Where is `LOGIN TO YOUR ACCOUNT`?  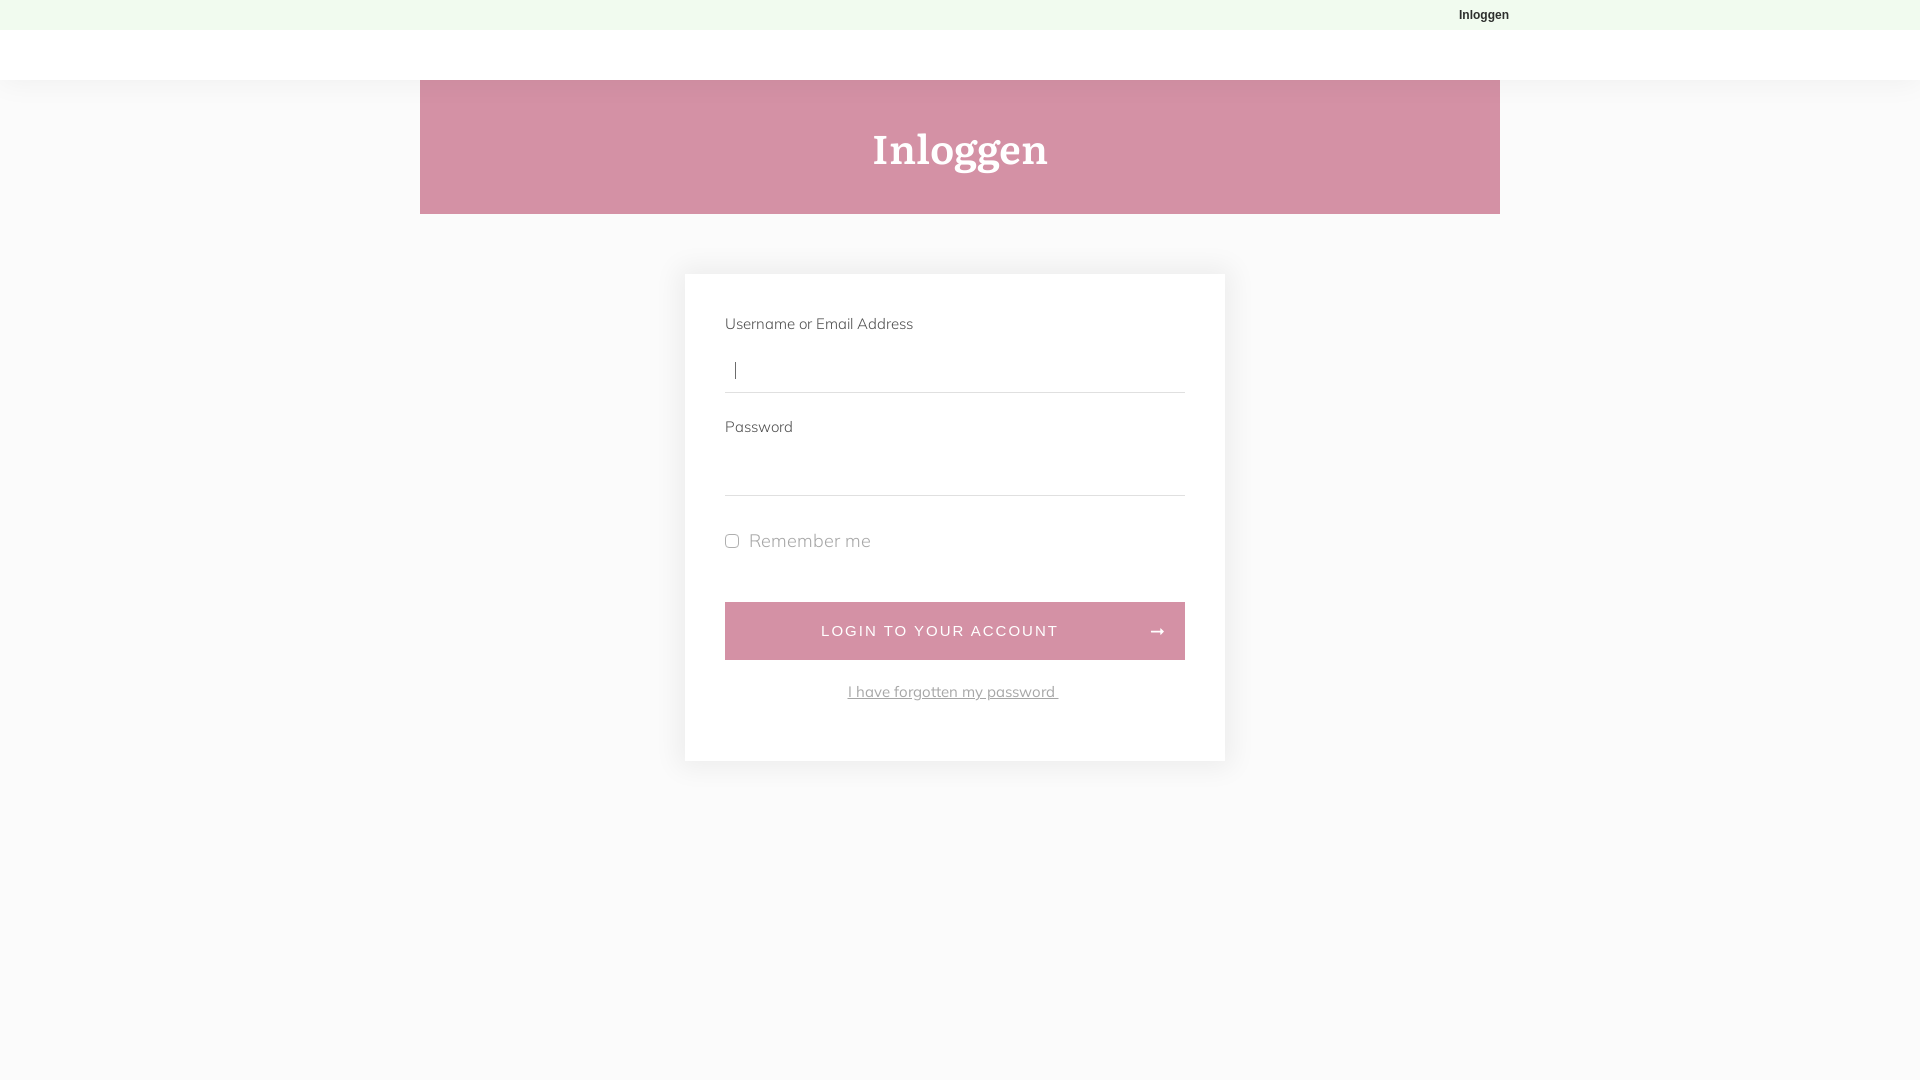 LOGIN TO YOUR ACCOUNT is located at coordinates (955, 631).